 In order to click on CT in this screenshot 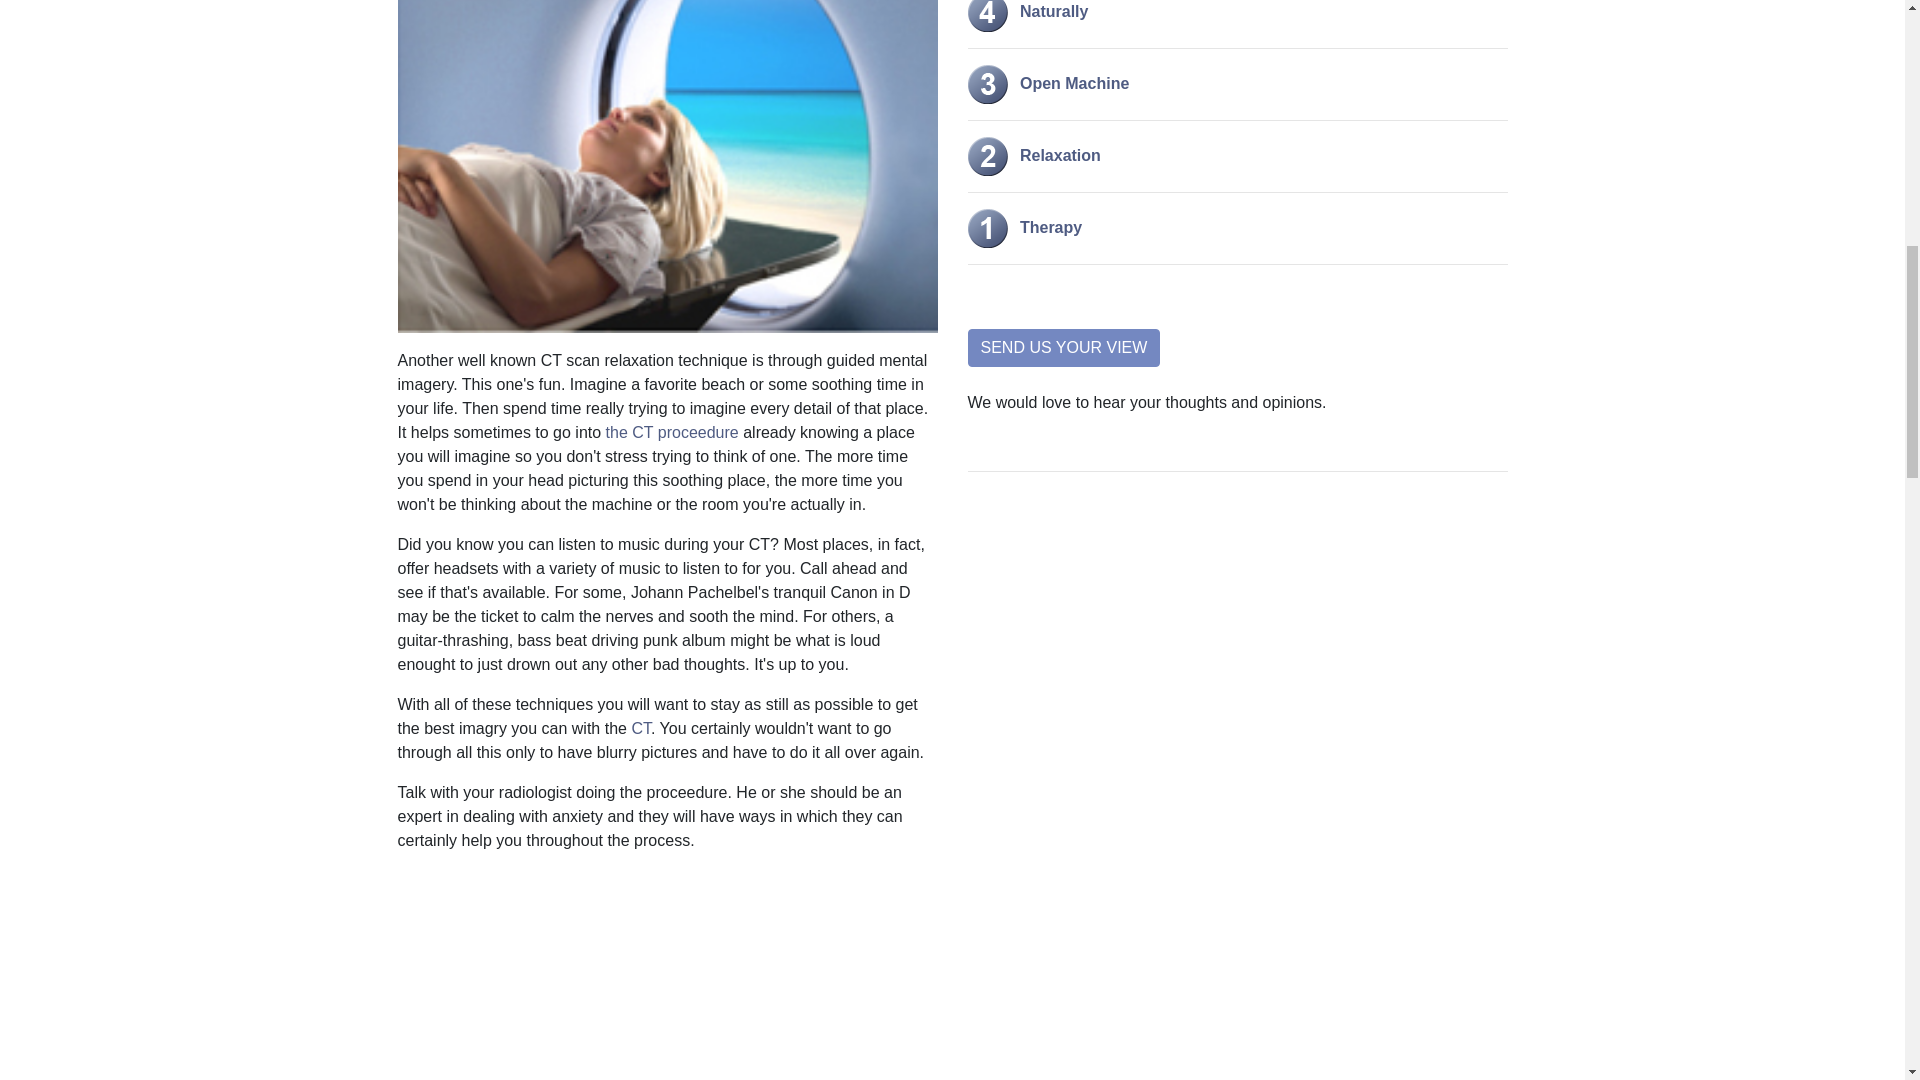, I will do `click(640, 728)`.